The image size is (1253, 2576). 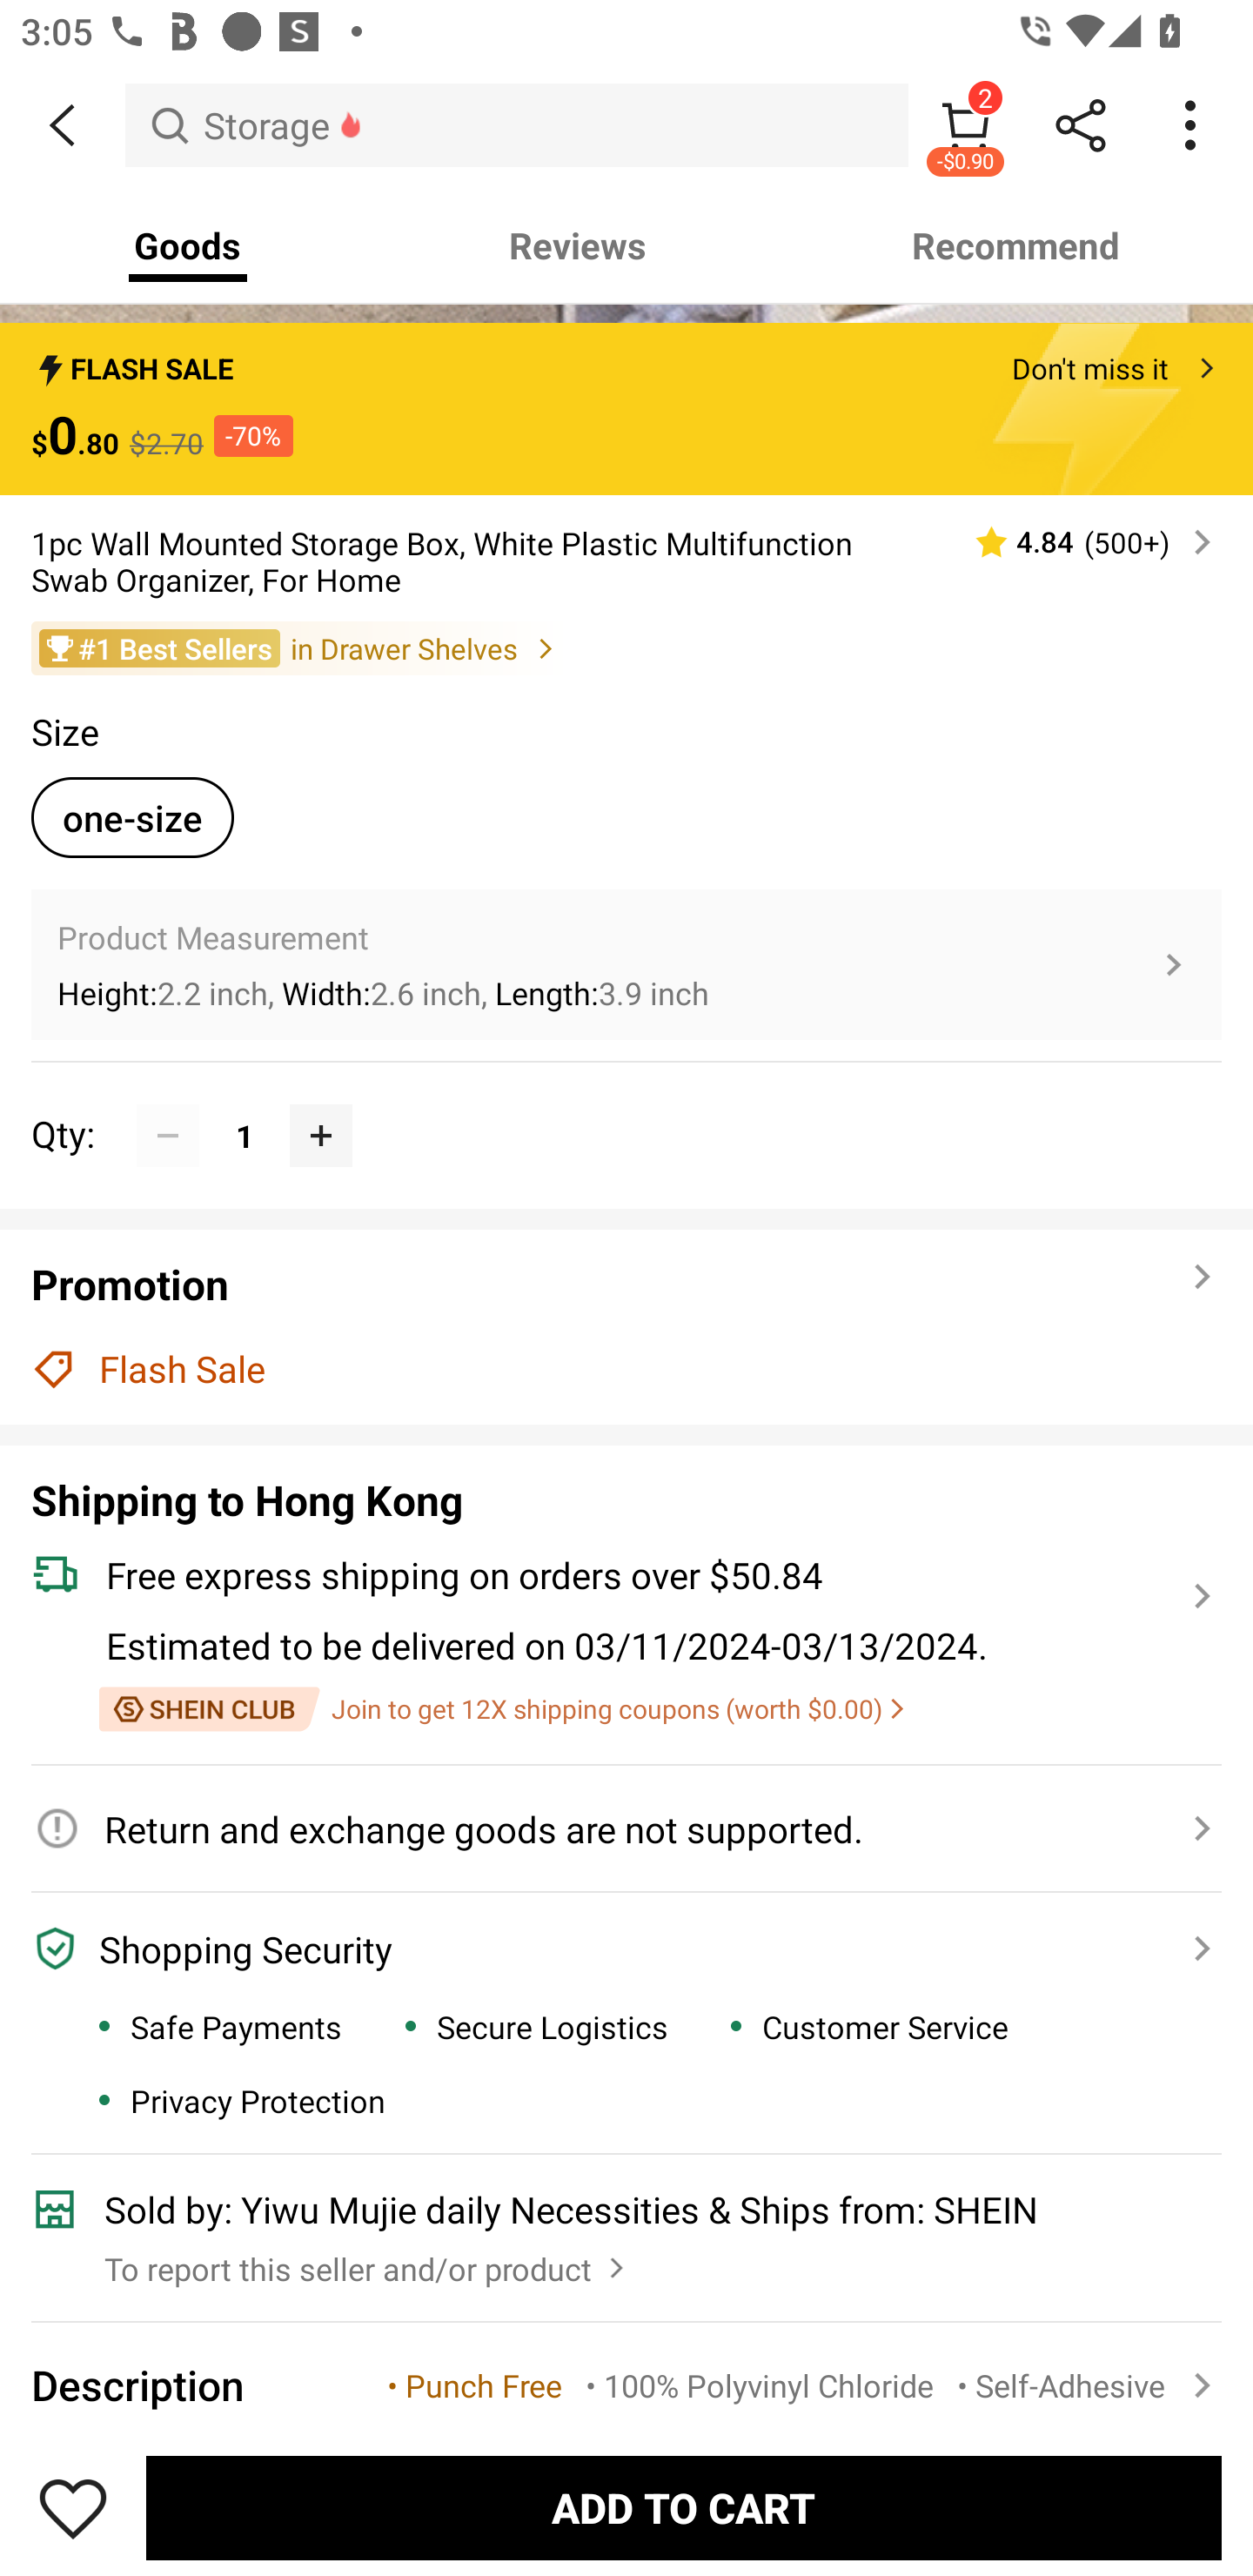 What do you see at coordinates (626, 408) in the screenshot?
I see `FLASH SALE Don't miss it $0.80 $2.70 -70%` at bounding box center [626, 408].